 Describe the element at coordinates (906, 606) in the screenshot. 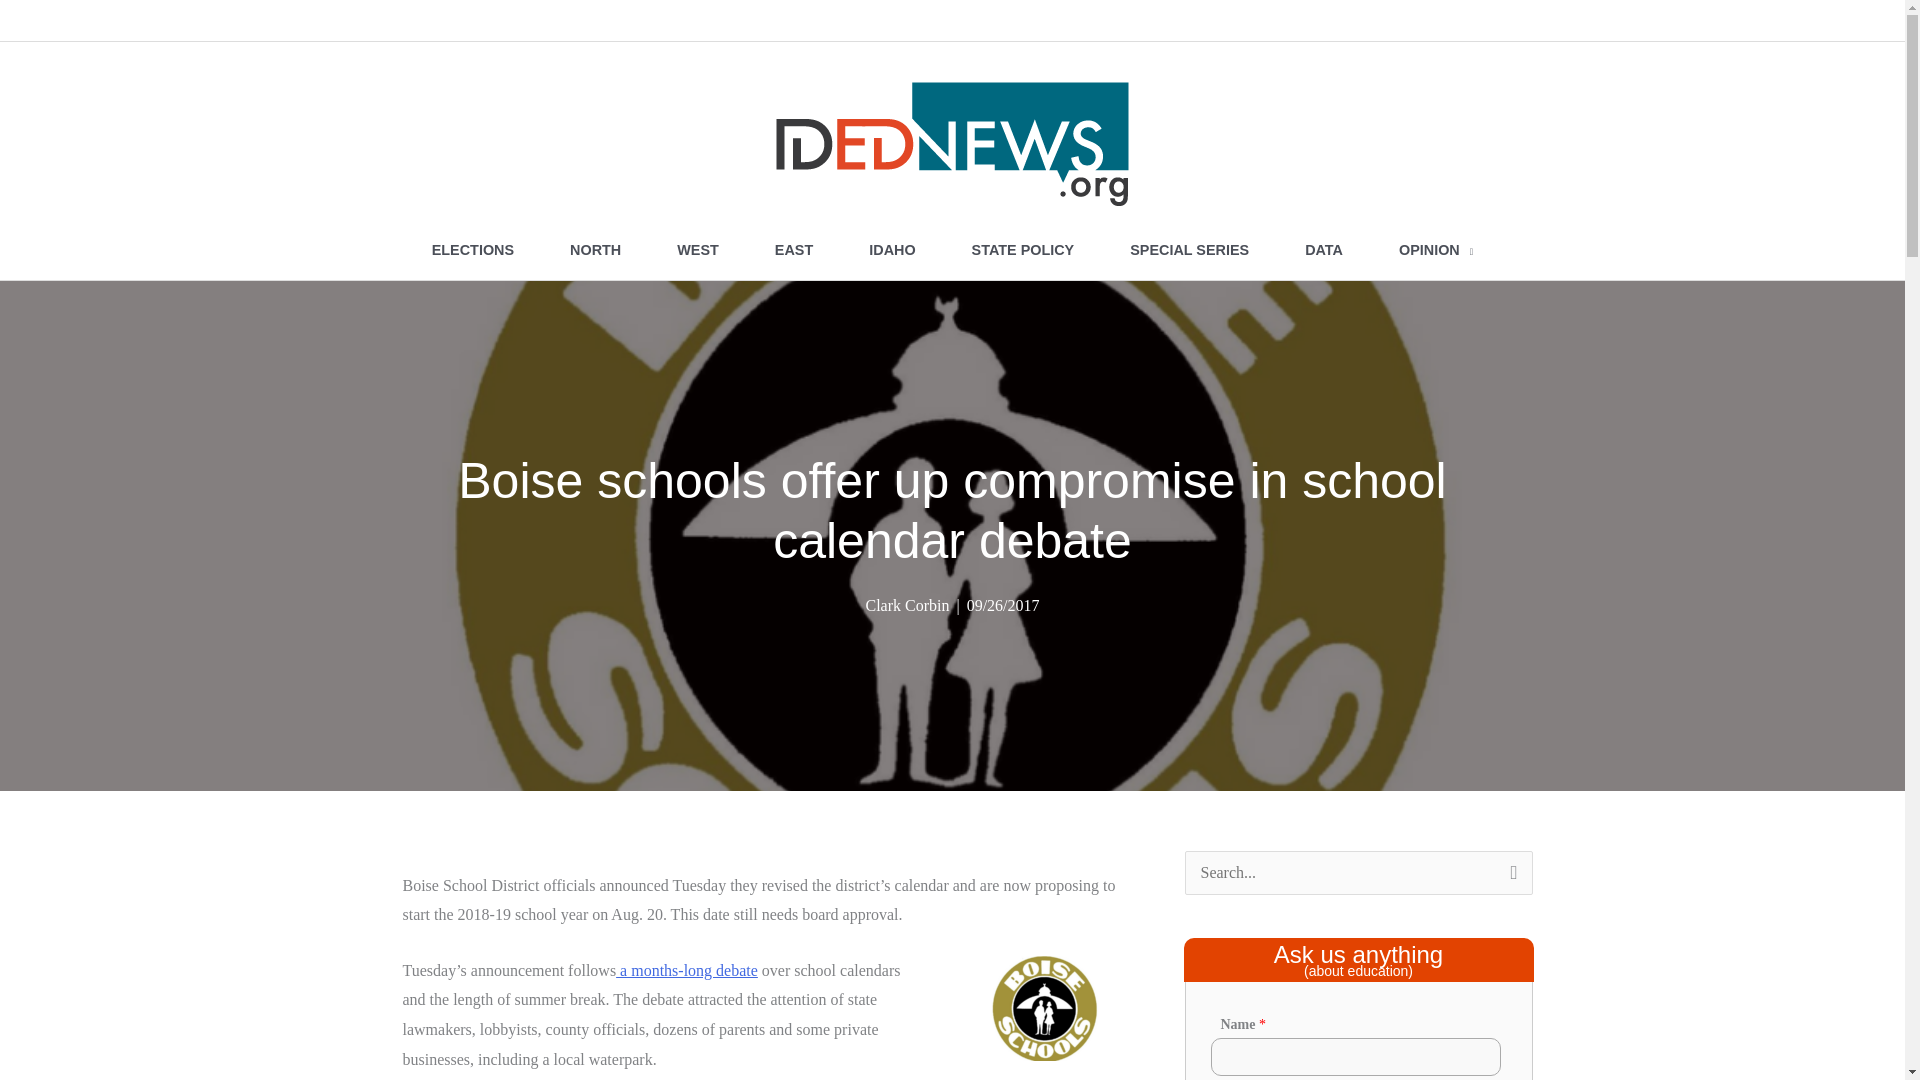

I see `Clark Corbin` at that location.